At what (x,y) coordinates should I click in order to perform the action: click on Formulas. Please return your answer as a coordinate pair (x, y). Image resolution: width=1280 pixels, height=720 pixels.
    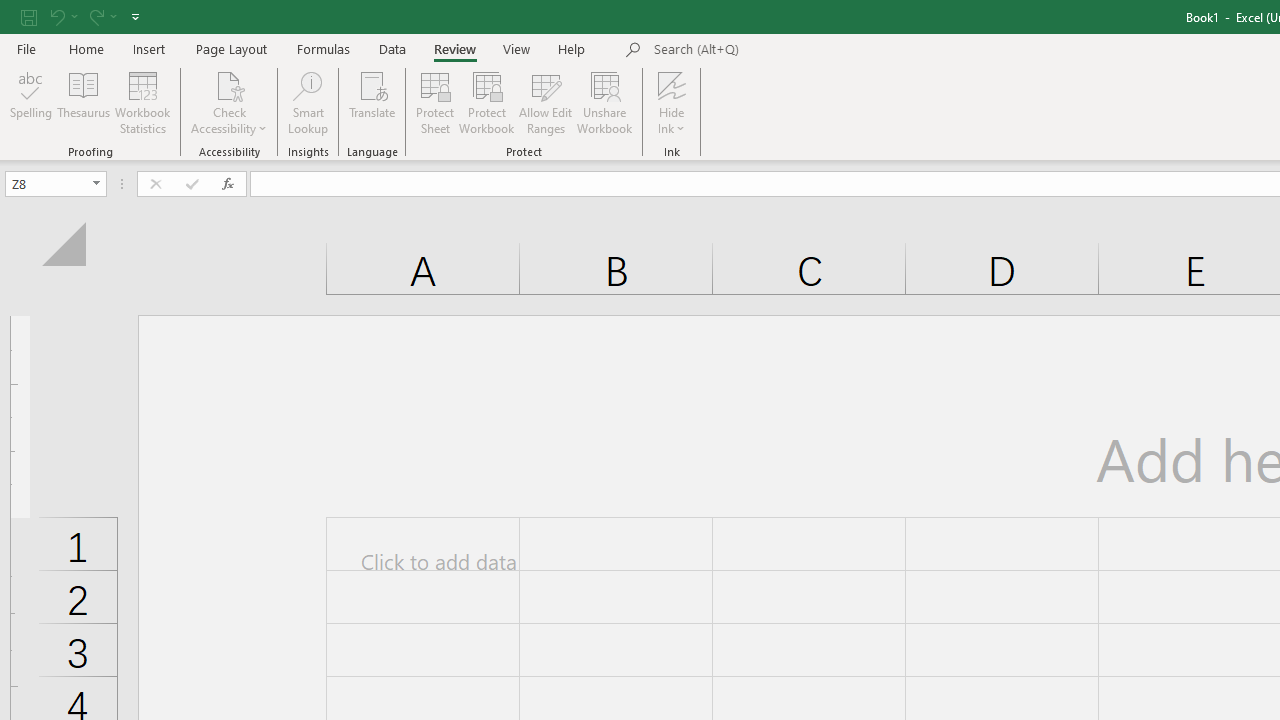
    Looking at the image, I should click on (323, 48).